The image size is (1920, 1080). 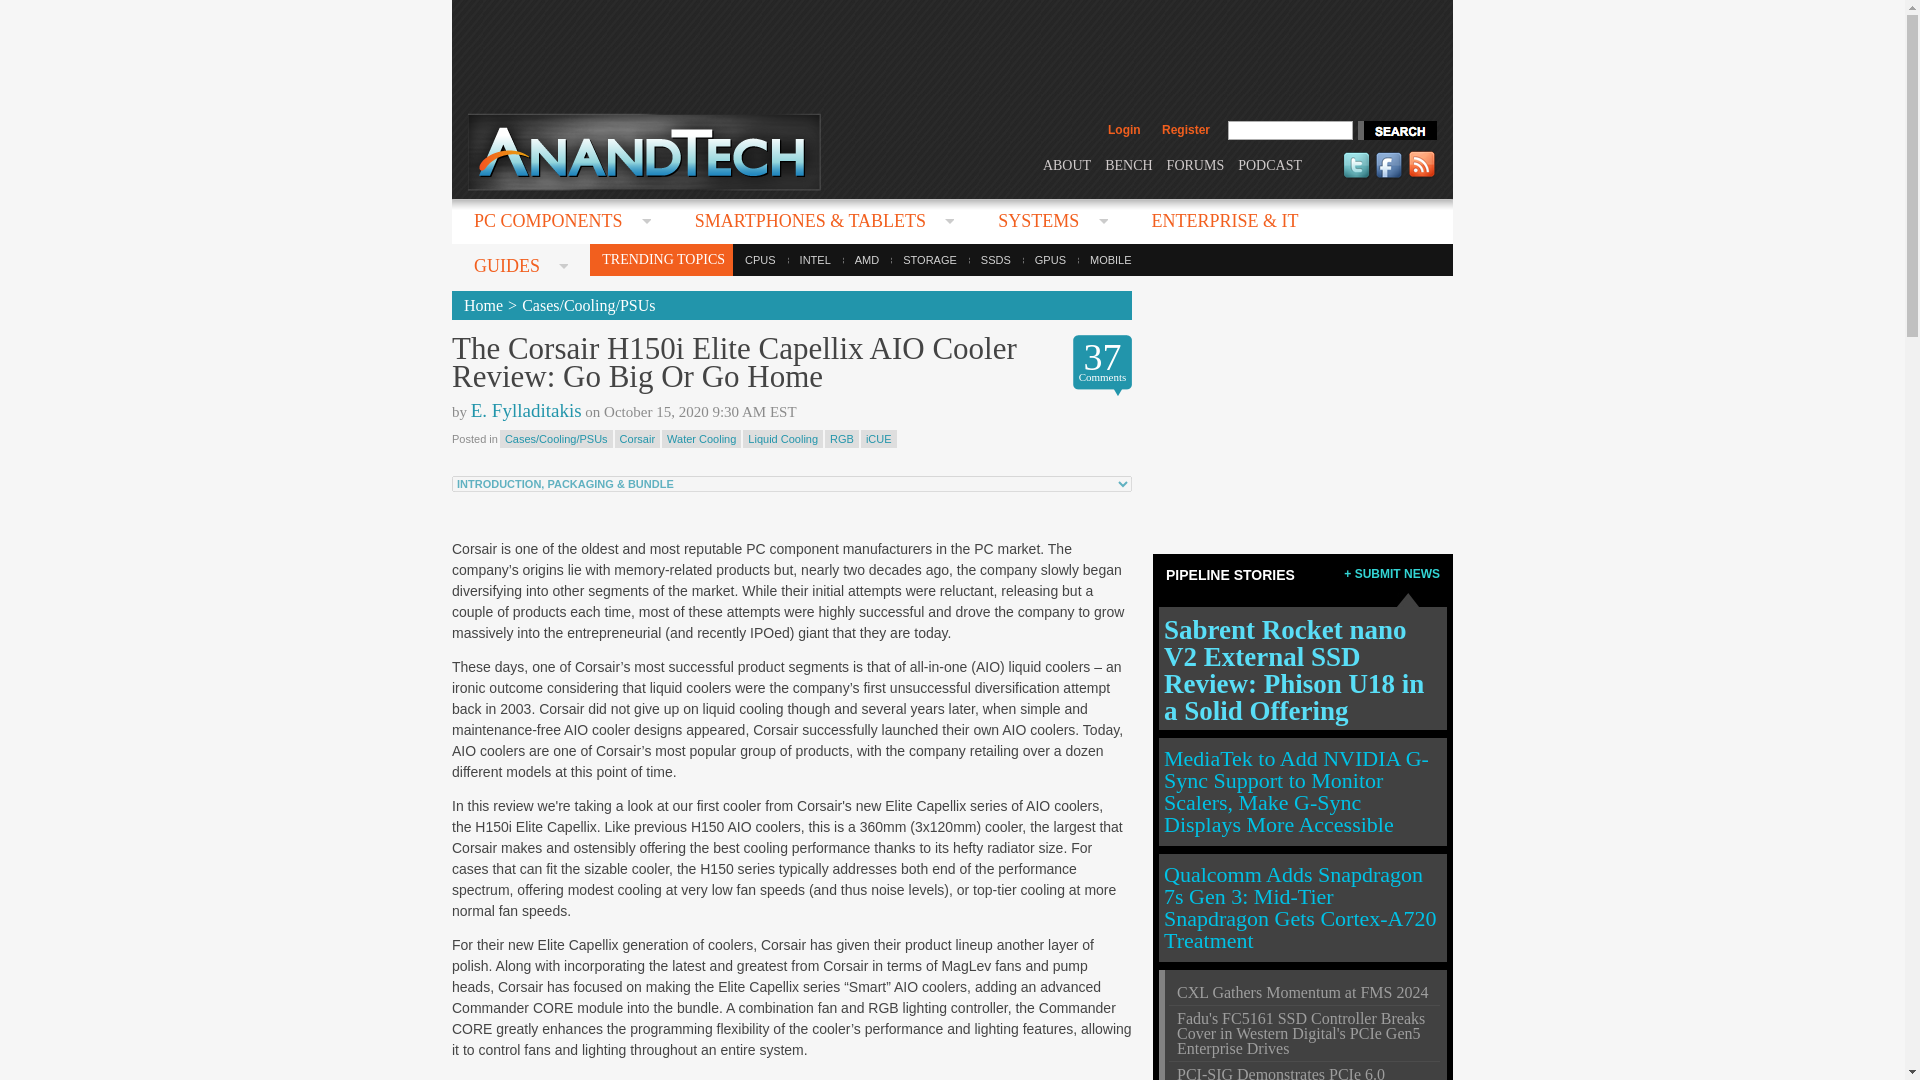 I want to click on FORUMS, so click(x=1196, y=164).